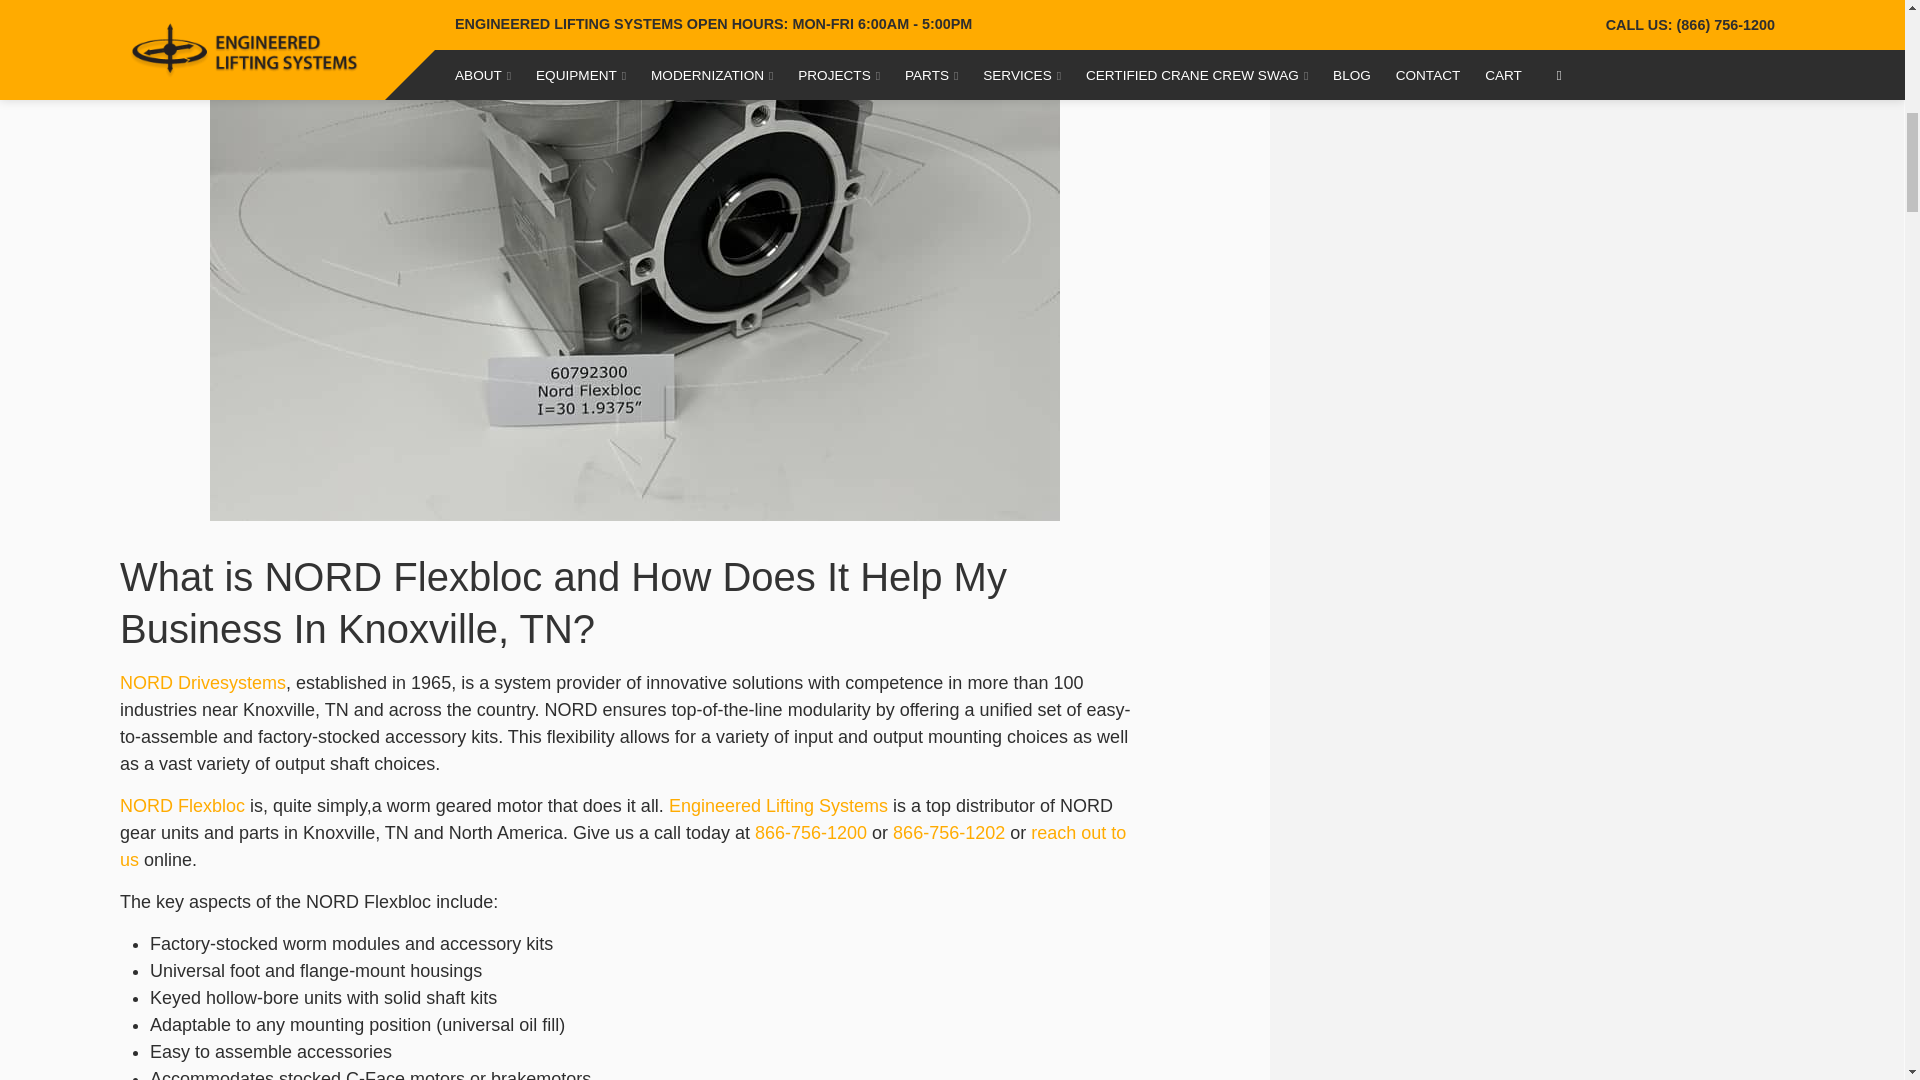 This screenshot has height=1080, width=1920. What do you see at coordinates (202, 682) in the screenshot?
I see `NORD Flexbloc St. Louis, MO - NORD` at bounding box center [202, 682].